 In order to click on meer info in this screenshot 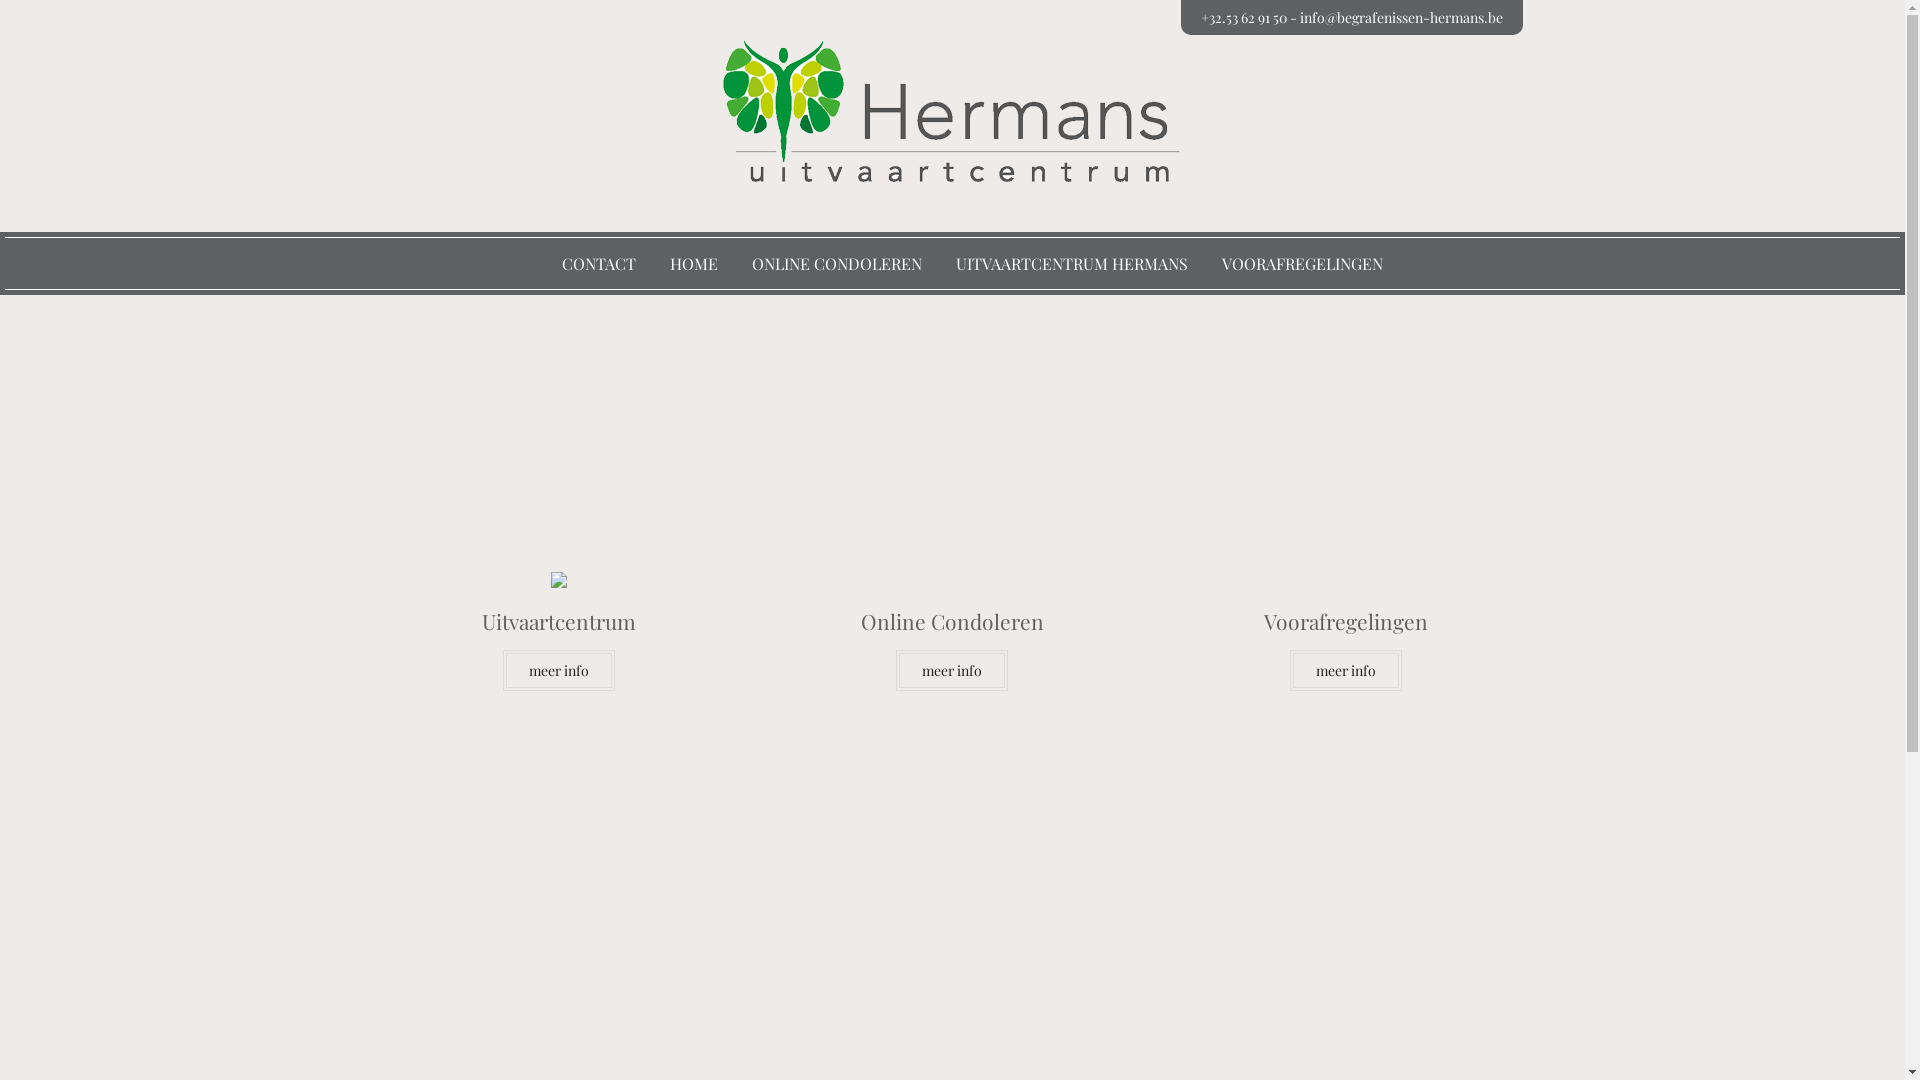, I will do `click(1346, 670)`.